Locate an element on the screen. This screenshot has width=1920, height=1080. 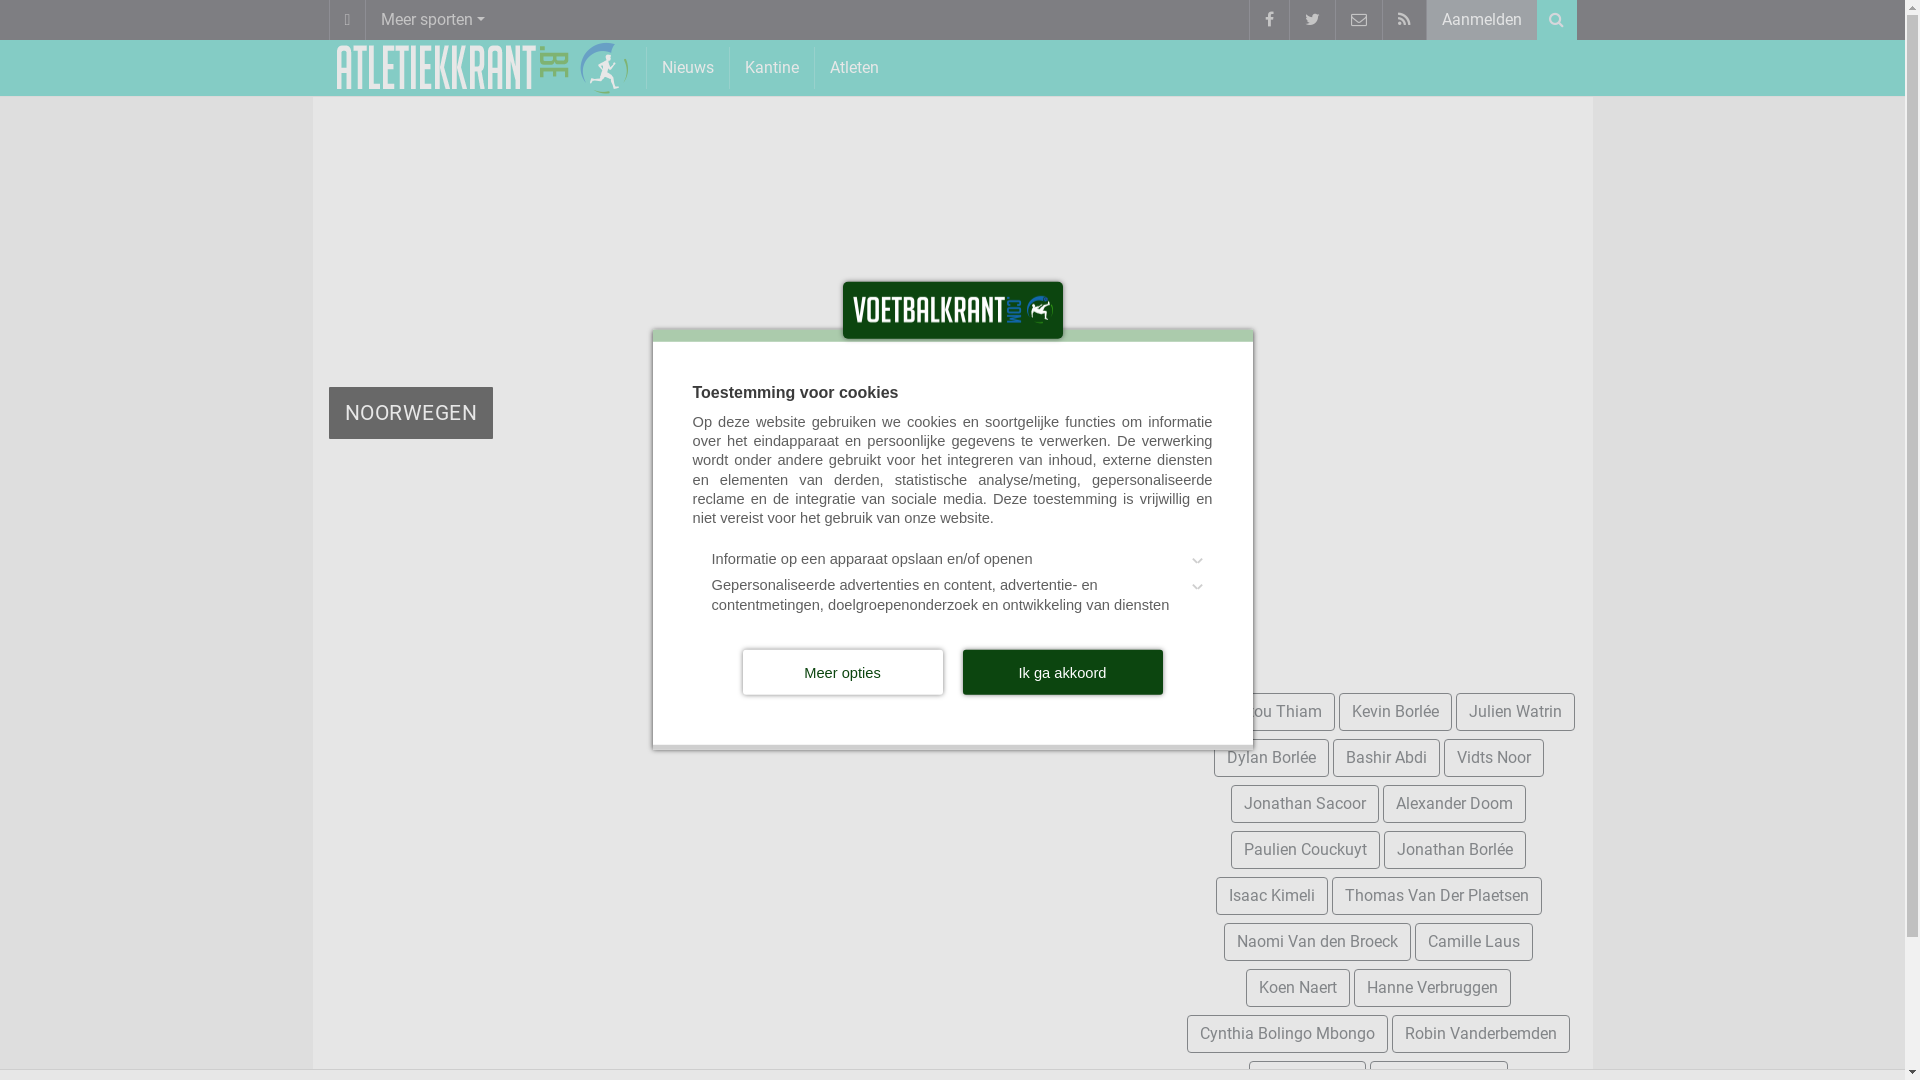
Contacteer ons is located at coordinates (1358, 20).